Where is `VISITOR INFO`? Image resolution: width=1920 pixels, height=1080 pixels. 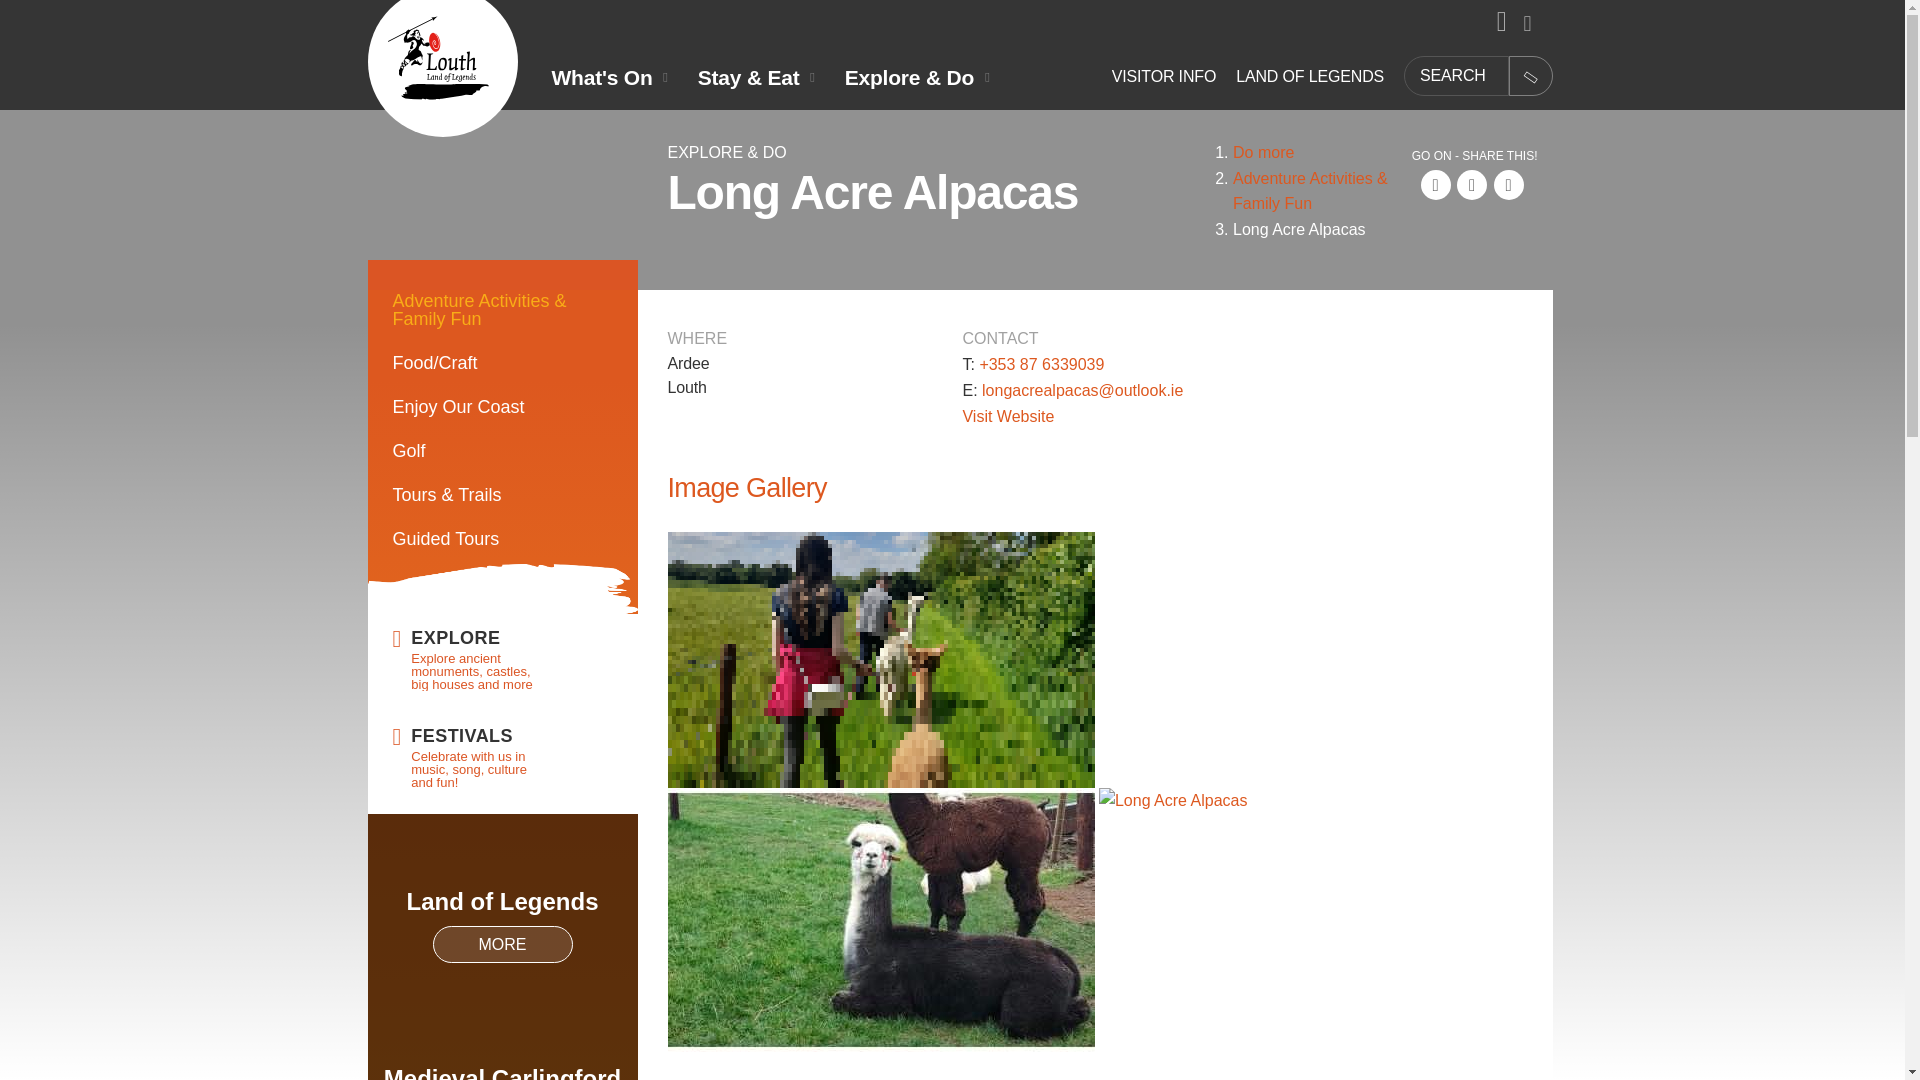
VISITOR INFO is located at coordinates (1163, 76).